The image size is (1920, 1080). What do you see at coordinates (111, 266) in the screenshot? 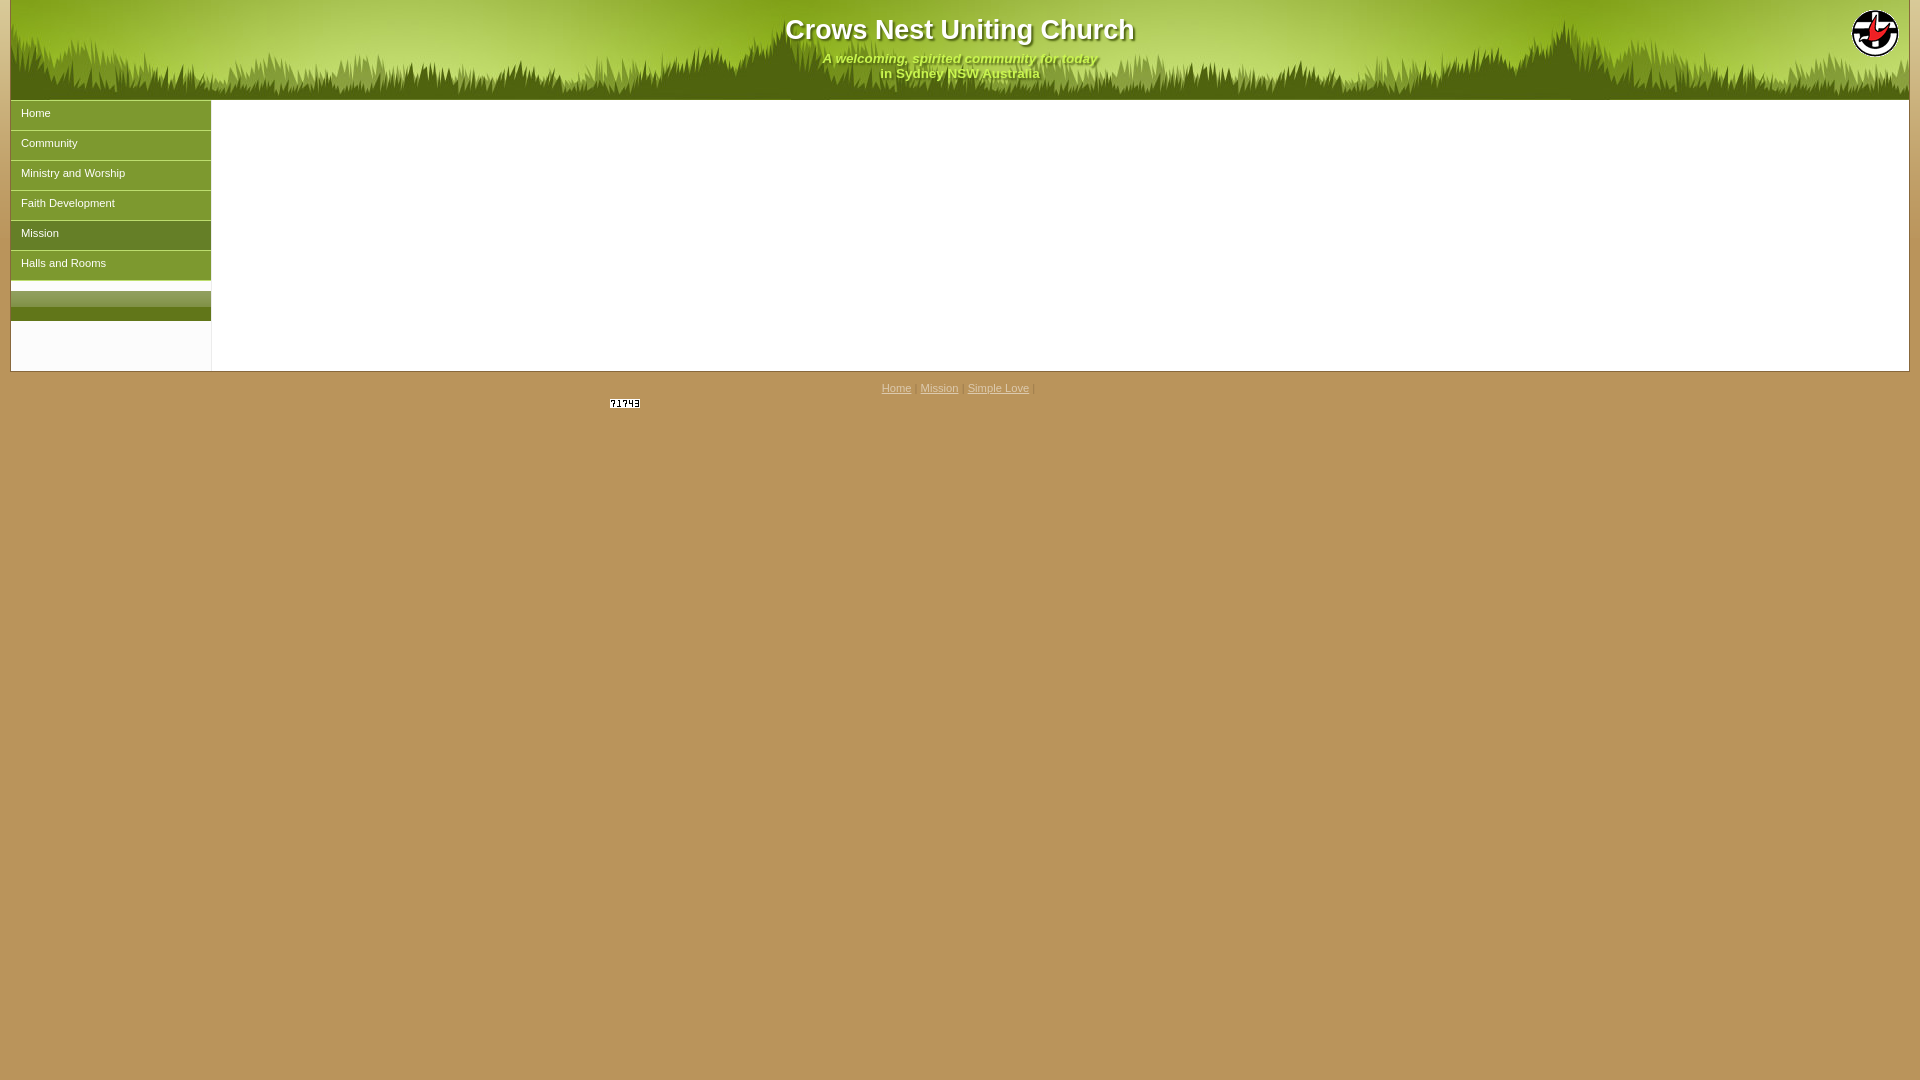
I see `Halls and Rooms` at bounding box center [111, 266].